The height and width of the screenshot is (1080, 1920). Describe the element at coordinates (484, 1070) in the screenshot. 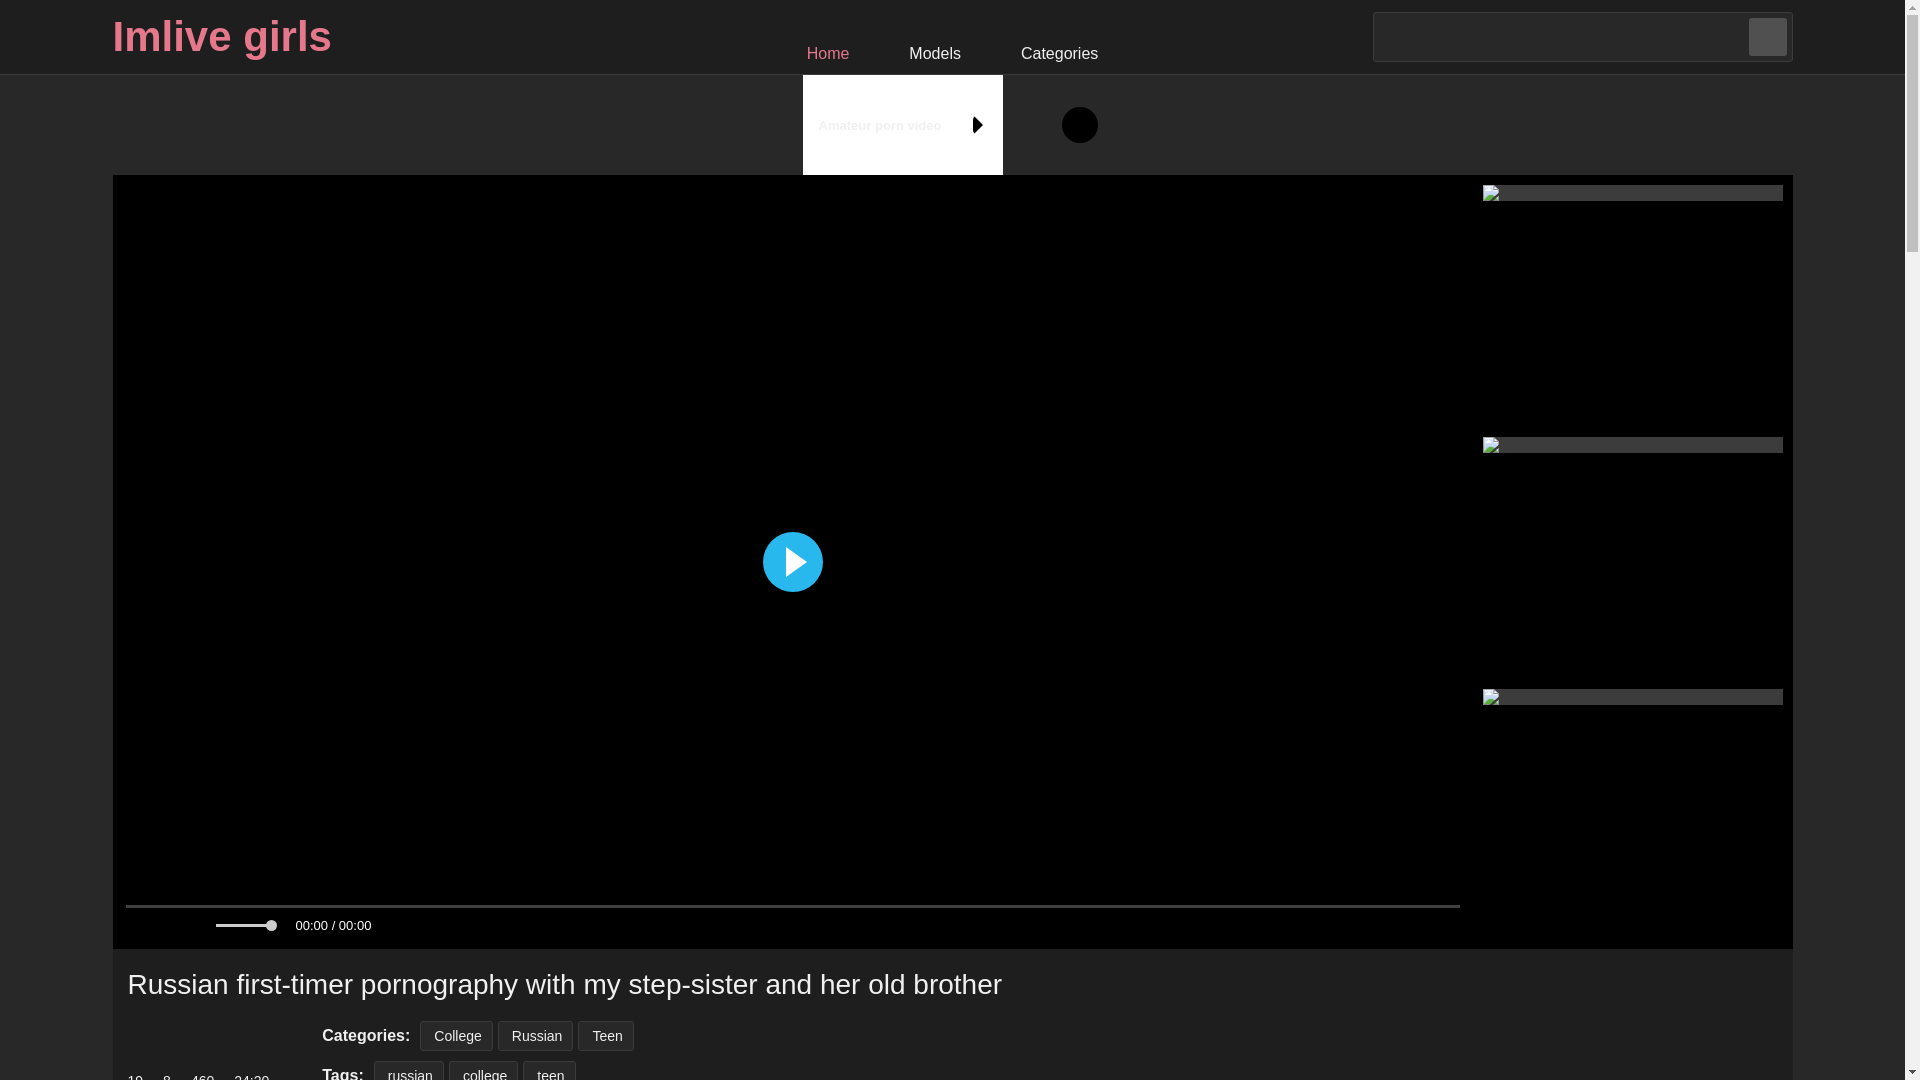

I see `college` at that location.